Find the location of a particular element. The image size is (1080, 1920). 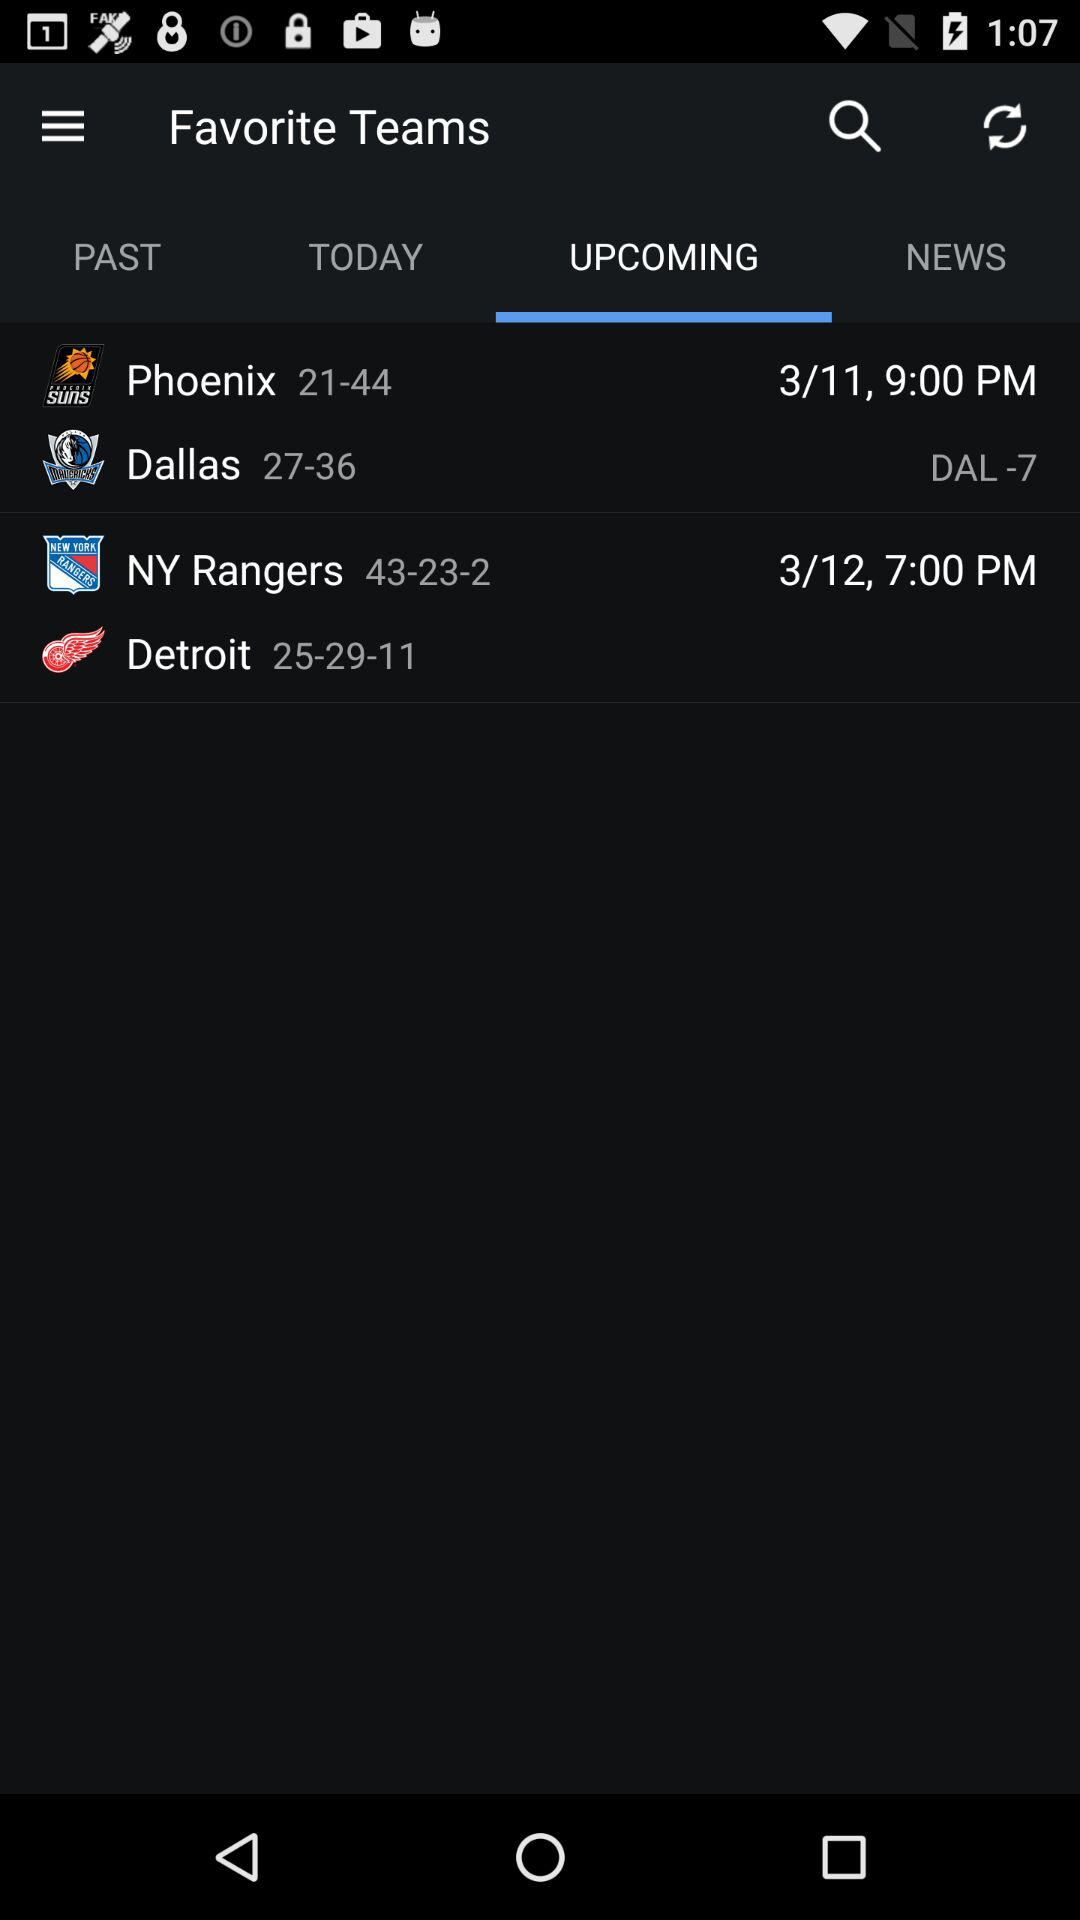

scroll until the detroit item is located at coordinates (188, 652).